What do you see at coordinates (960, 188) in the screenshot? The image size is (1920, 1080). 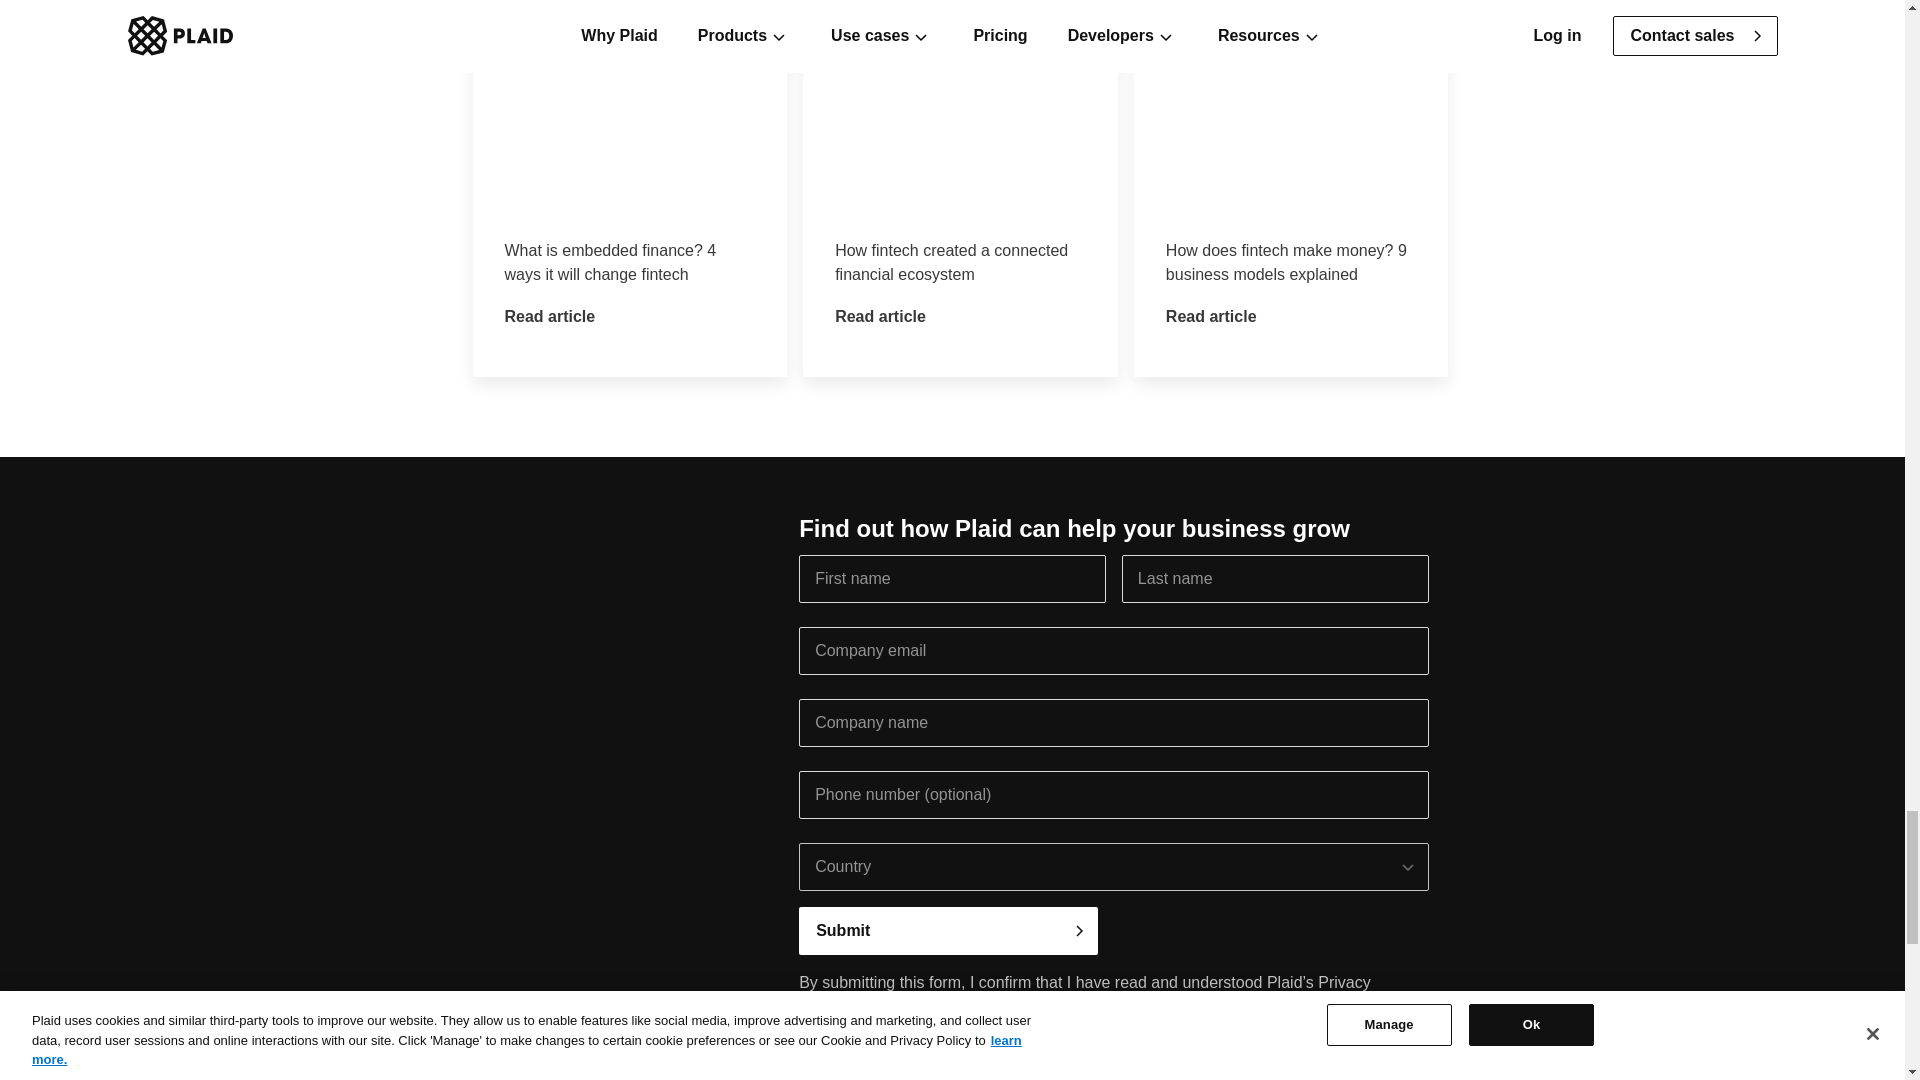 I see `How fintech created a connected financial ecosystem` at bounding box center [960, 188].